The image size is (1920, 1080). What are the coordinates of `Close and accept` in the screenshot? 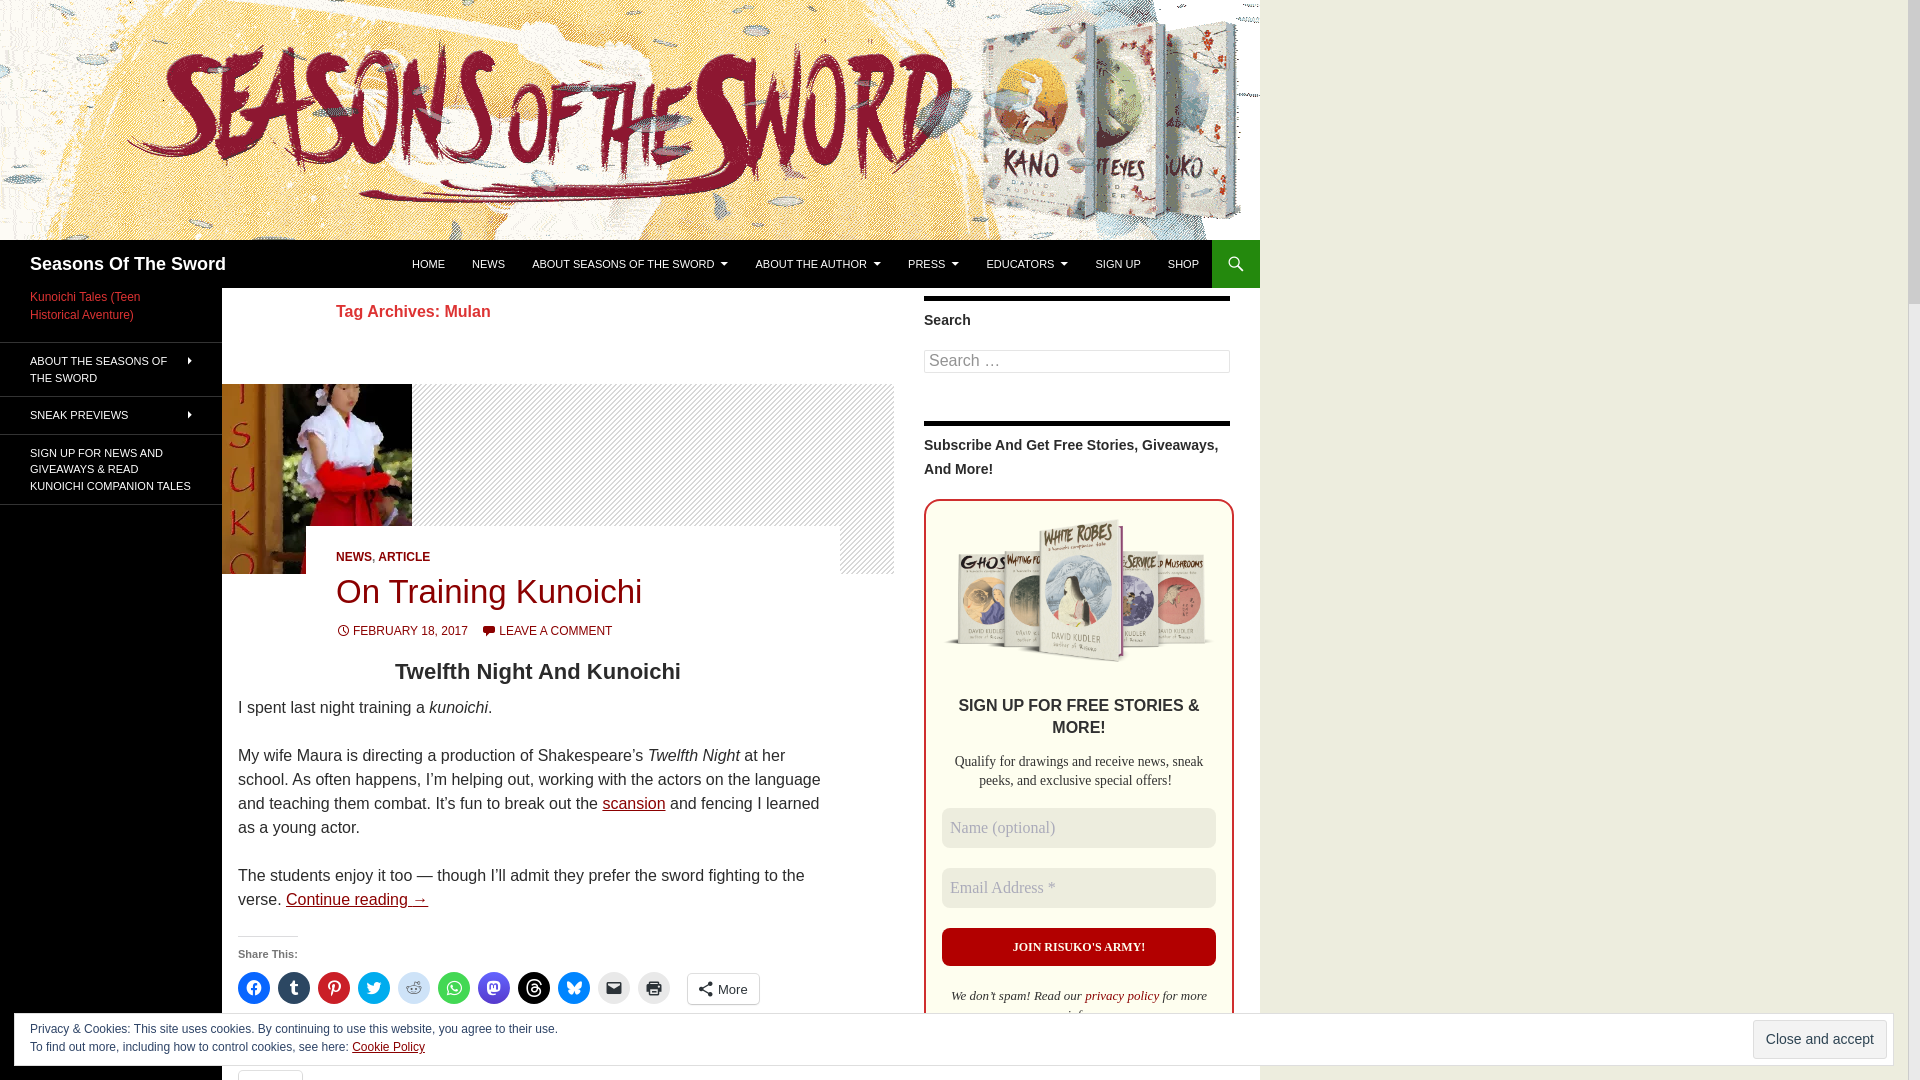 It's located at (1820, 1039).